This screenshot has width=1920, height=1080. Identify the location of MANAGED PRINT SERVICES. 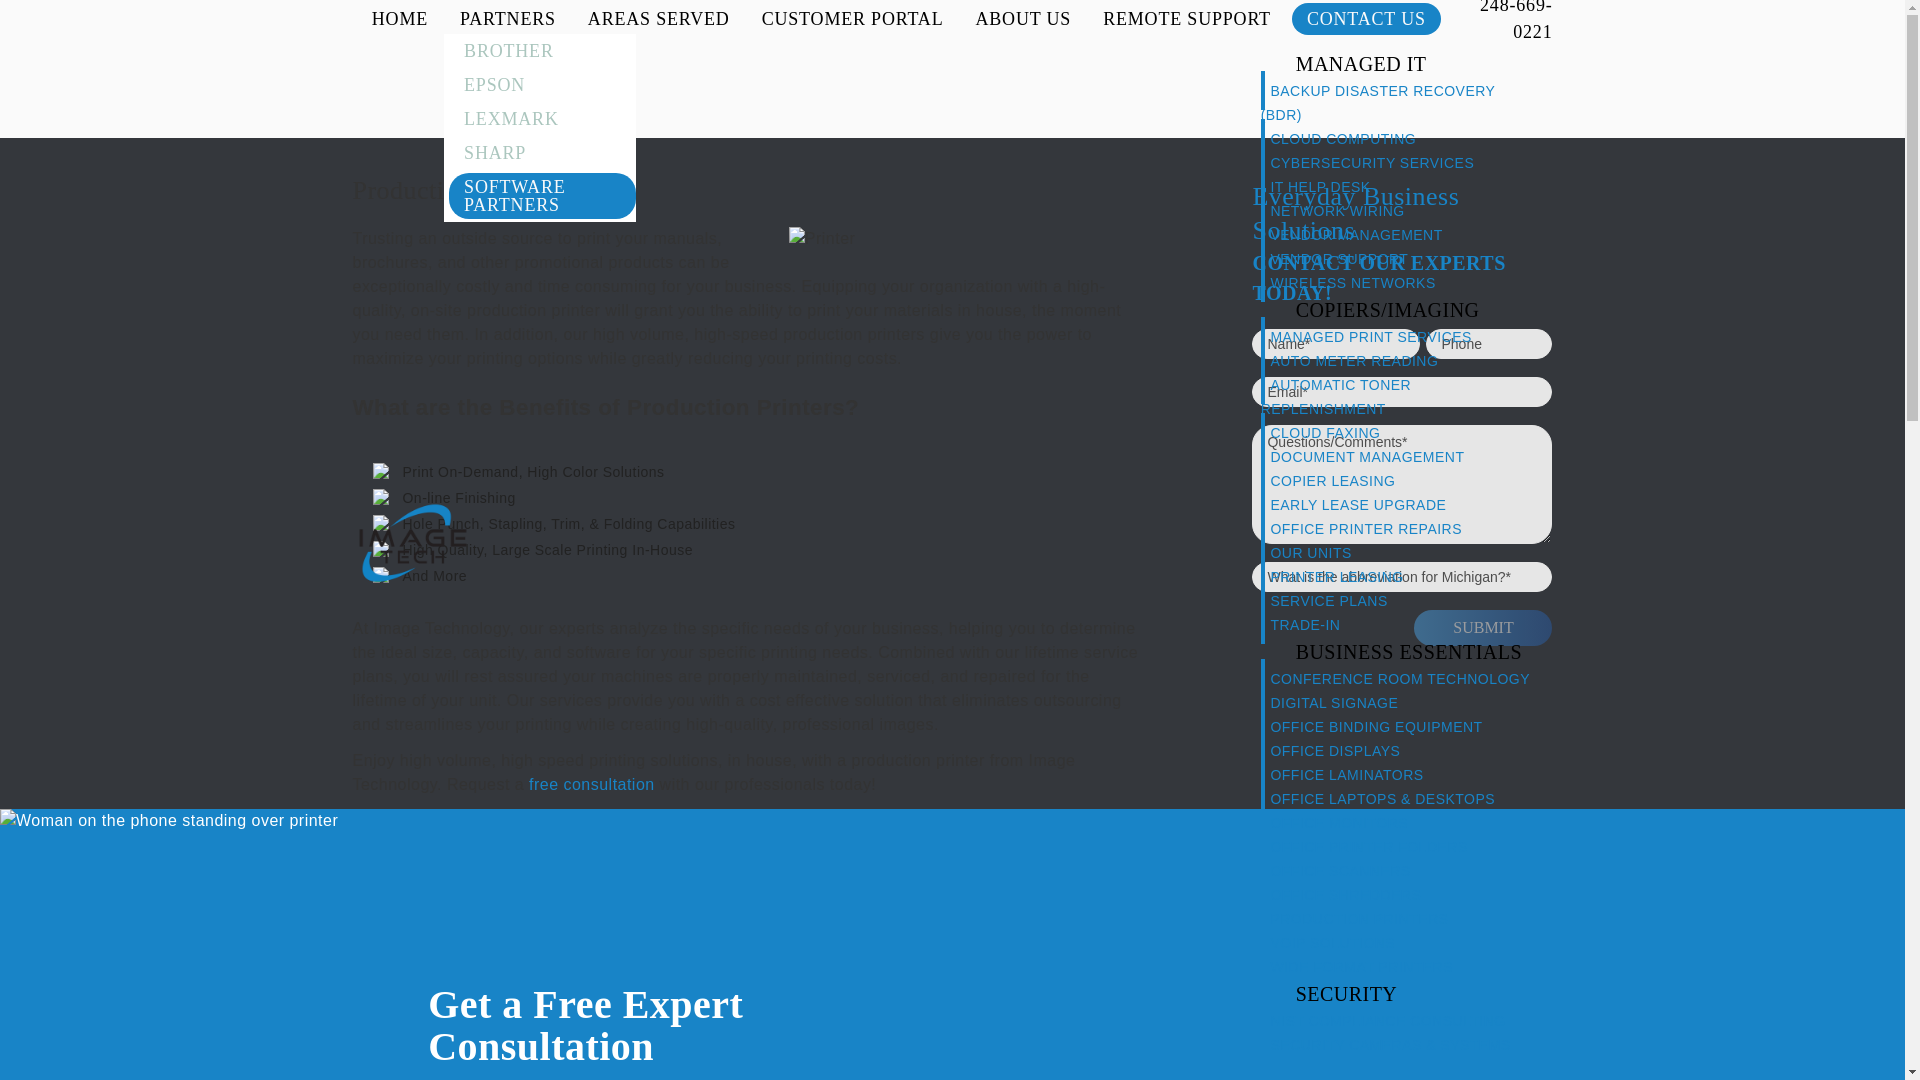
(1375, 336).